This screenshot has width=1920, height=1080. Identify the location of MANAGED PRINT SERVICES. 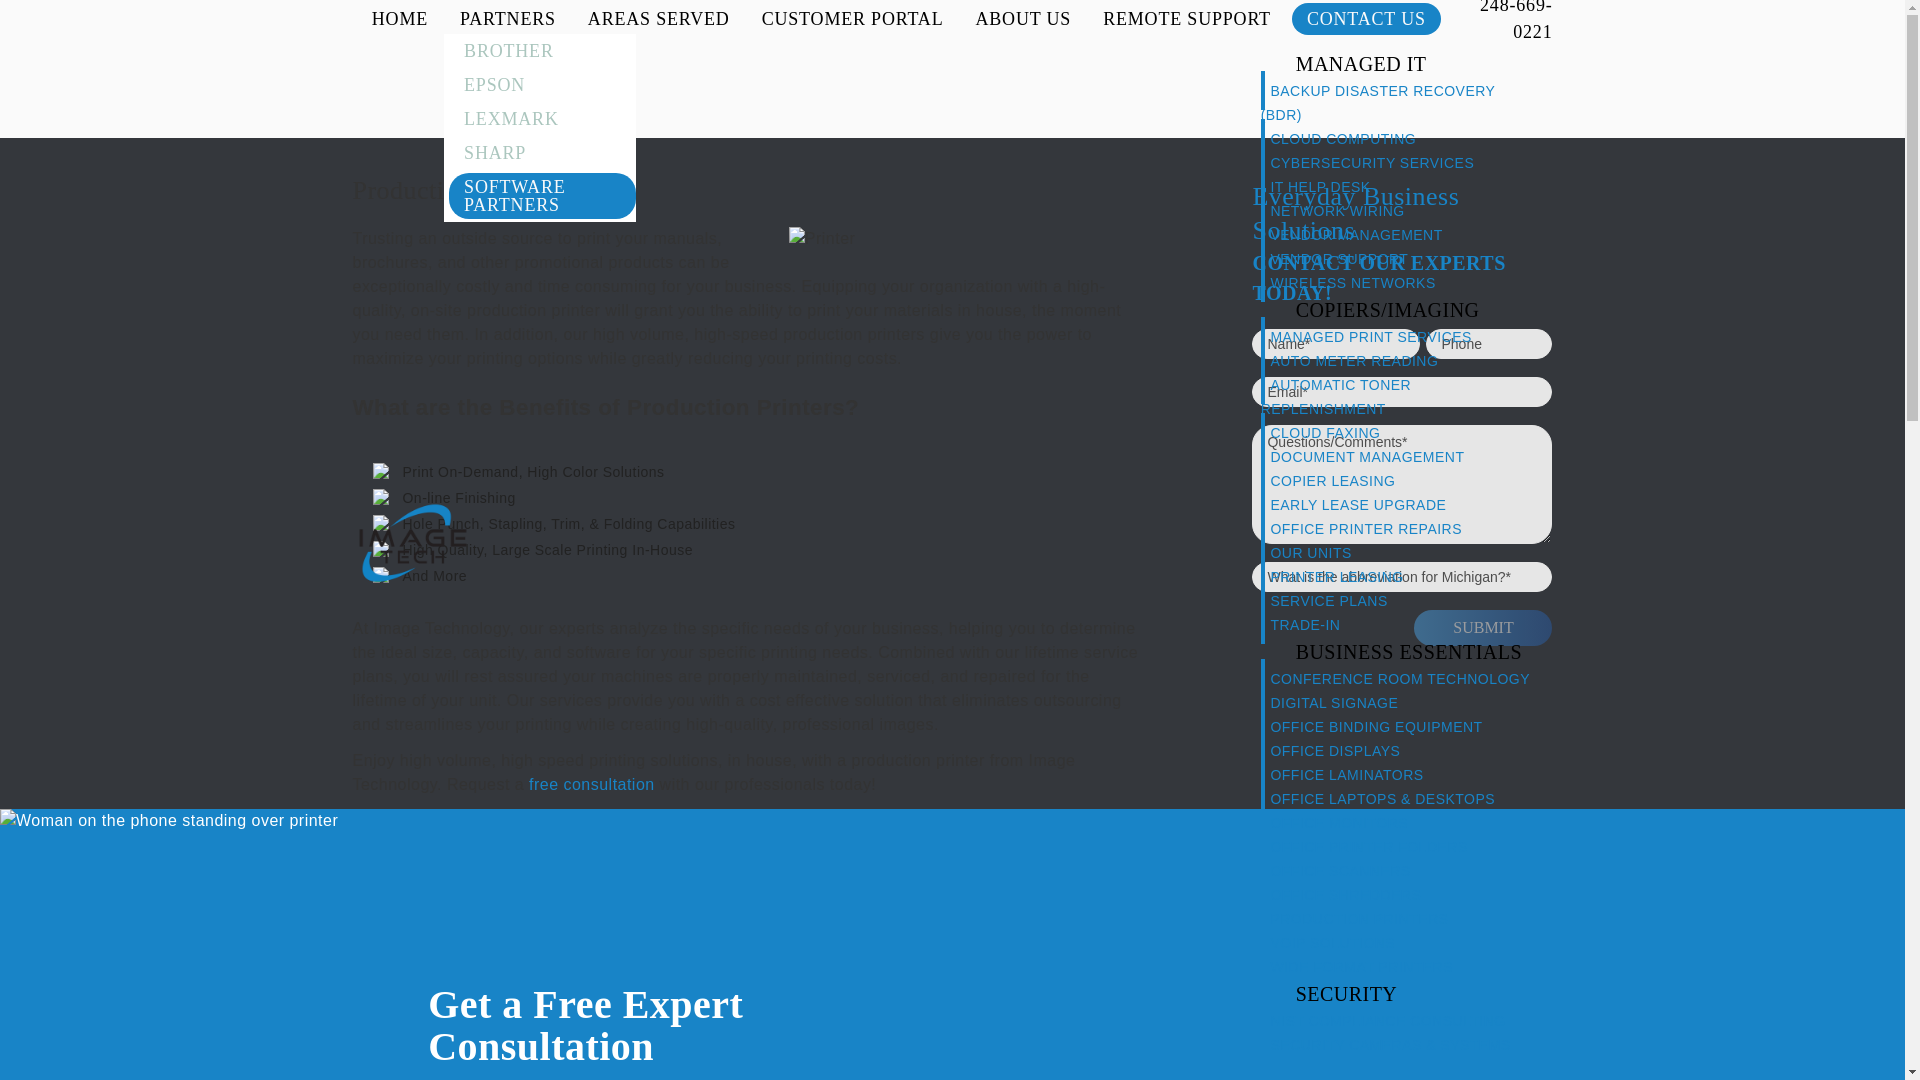
(1375, 336).